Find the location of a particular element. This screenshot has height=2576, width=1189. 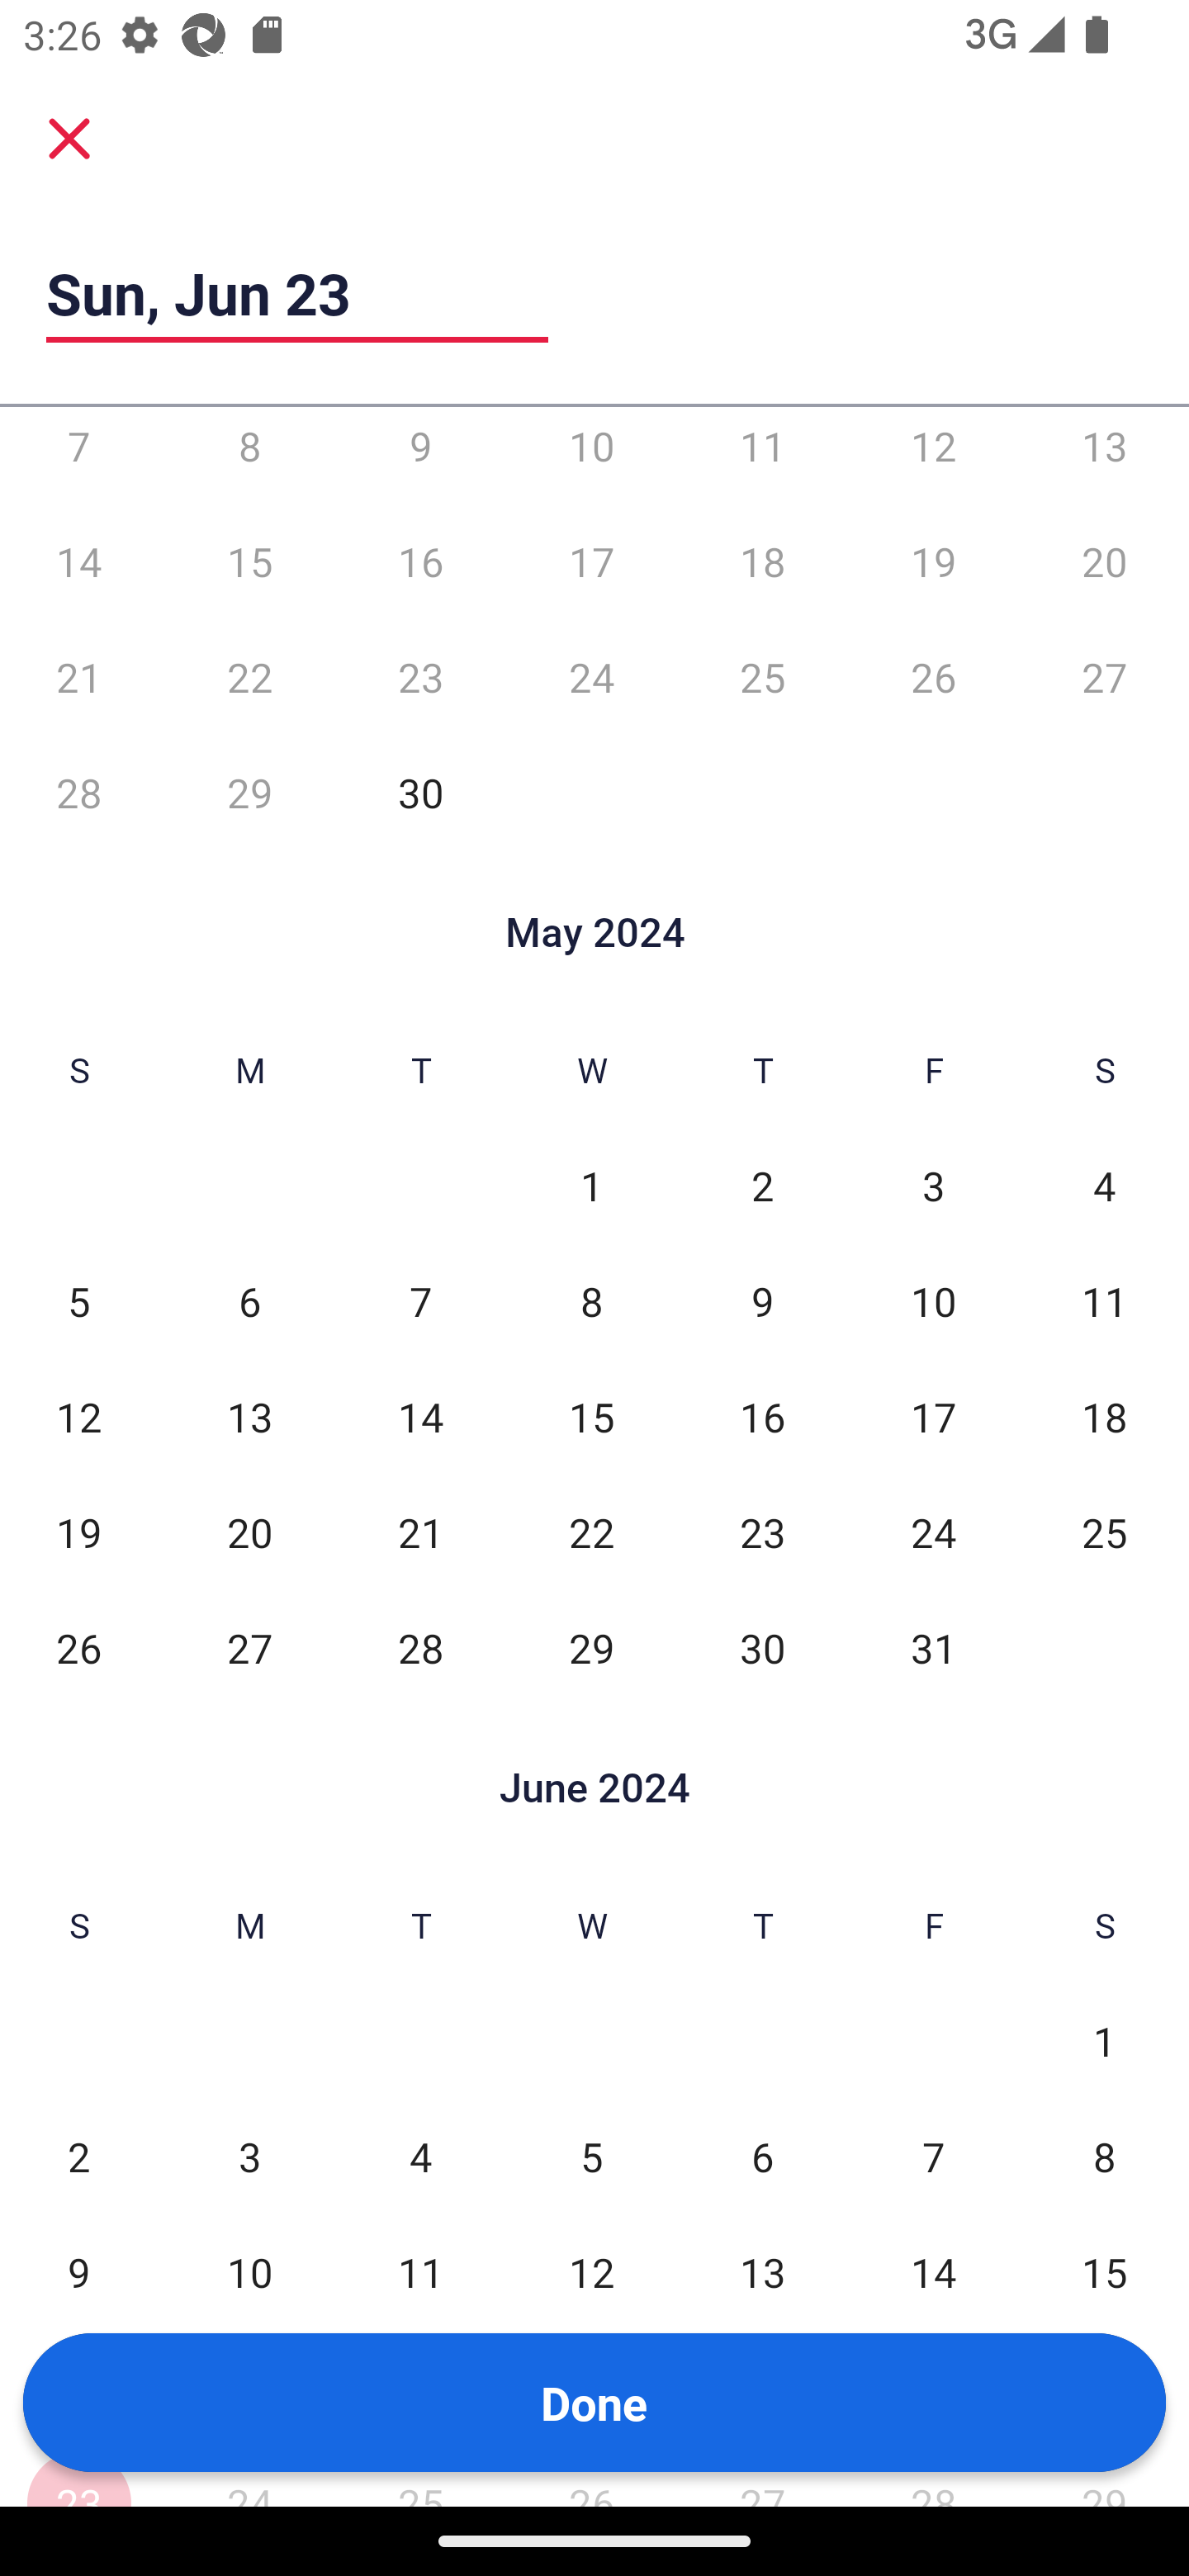

16 Tue, Apr 16, Not Selected is located at coordinates (421, 561).